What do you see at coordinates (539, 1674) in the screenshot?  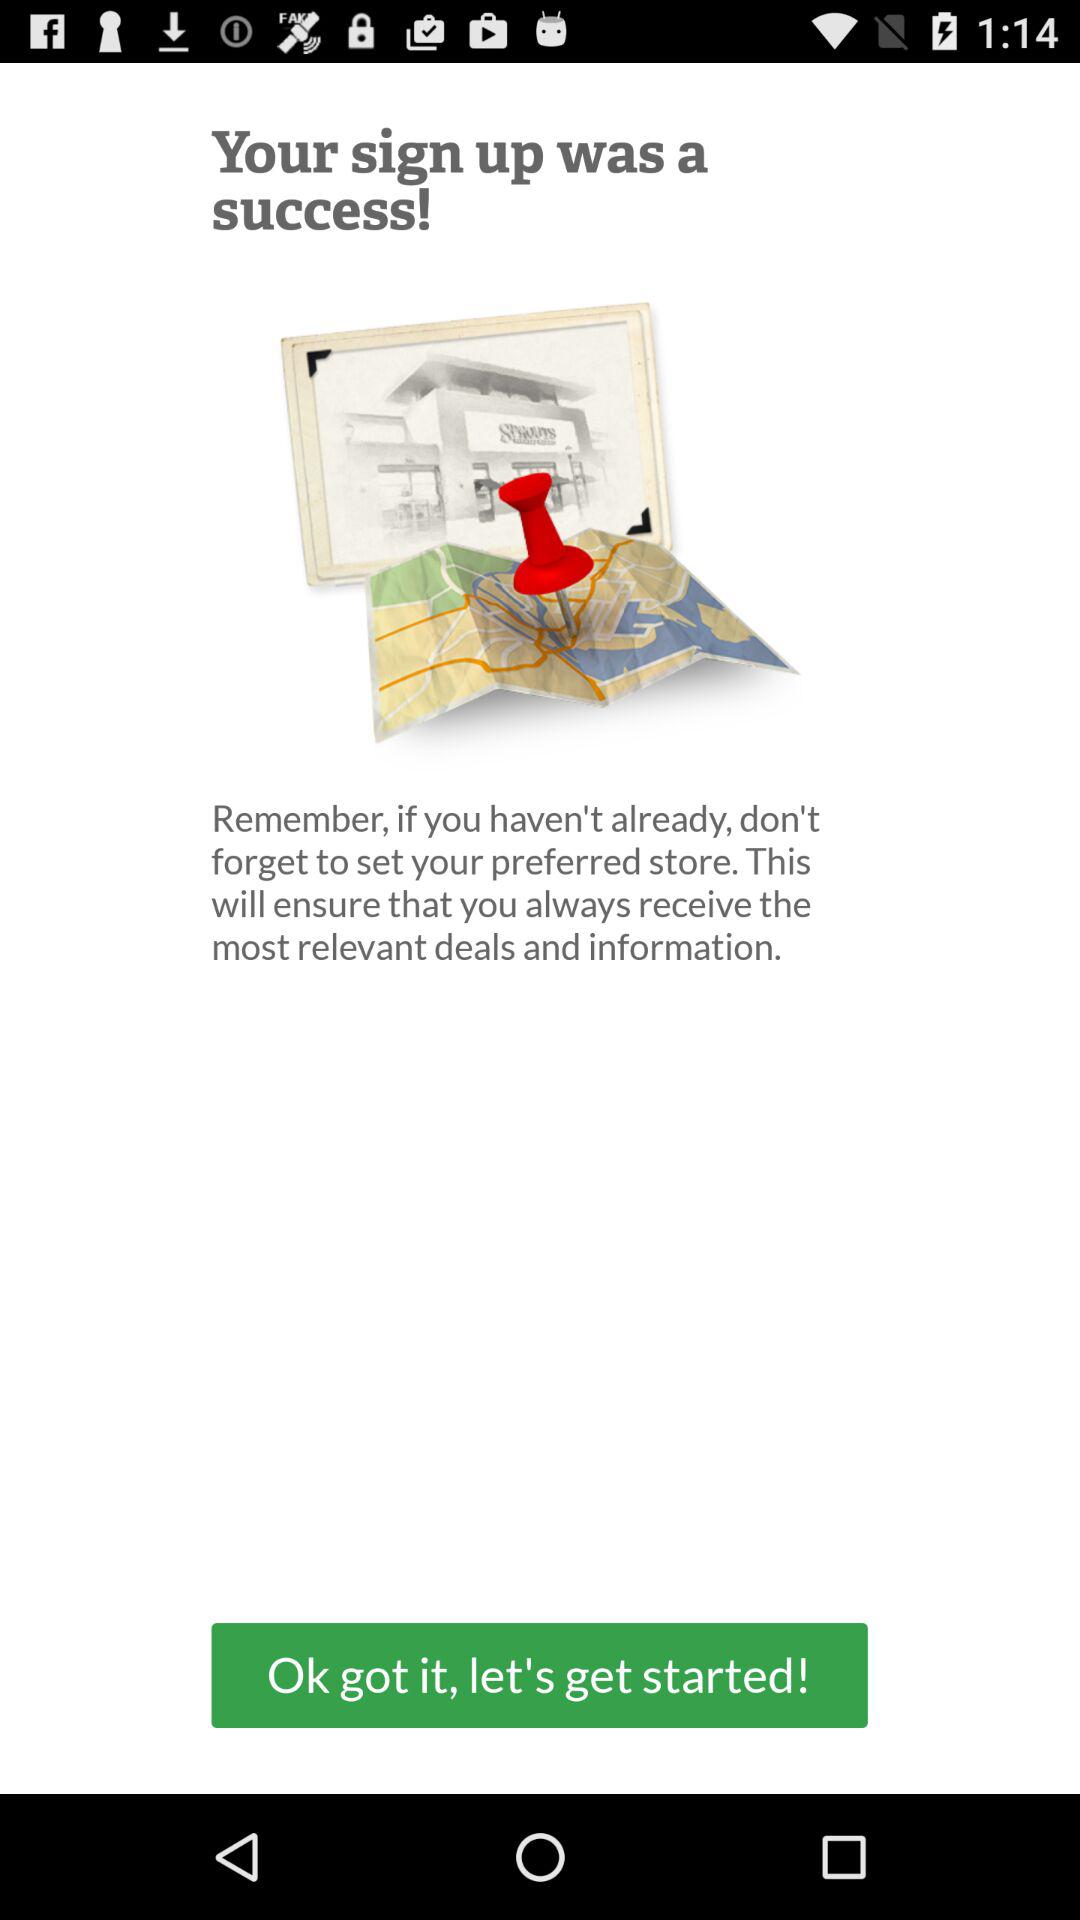 I see `press item below remember if you item` at bounding box center [539, 1674].